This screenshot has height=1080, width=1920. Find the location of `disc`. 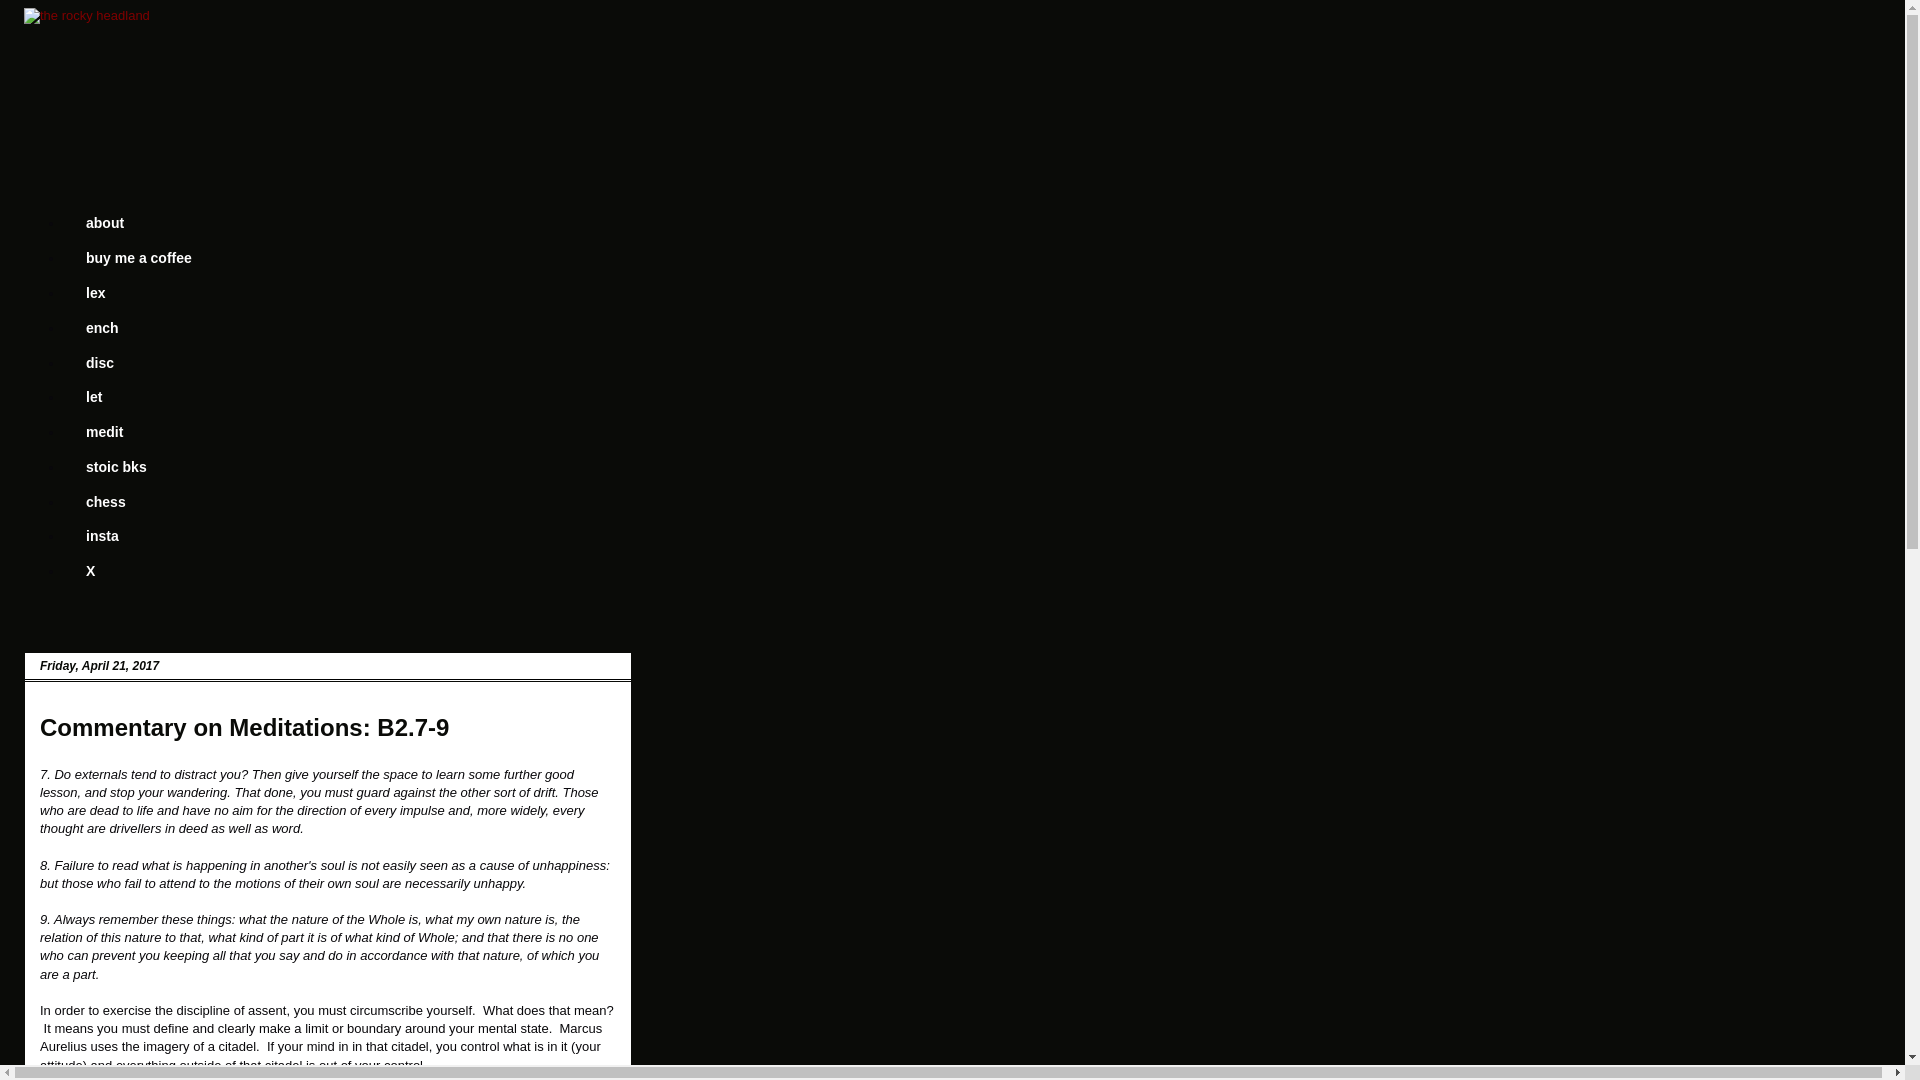

disc is located at coordinates (98, 362).